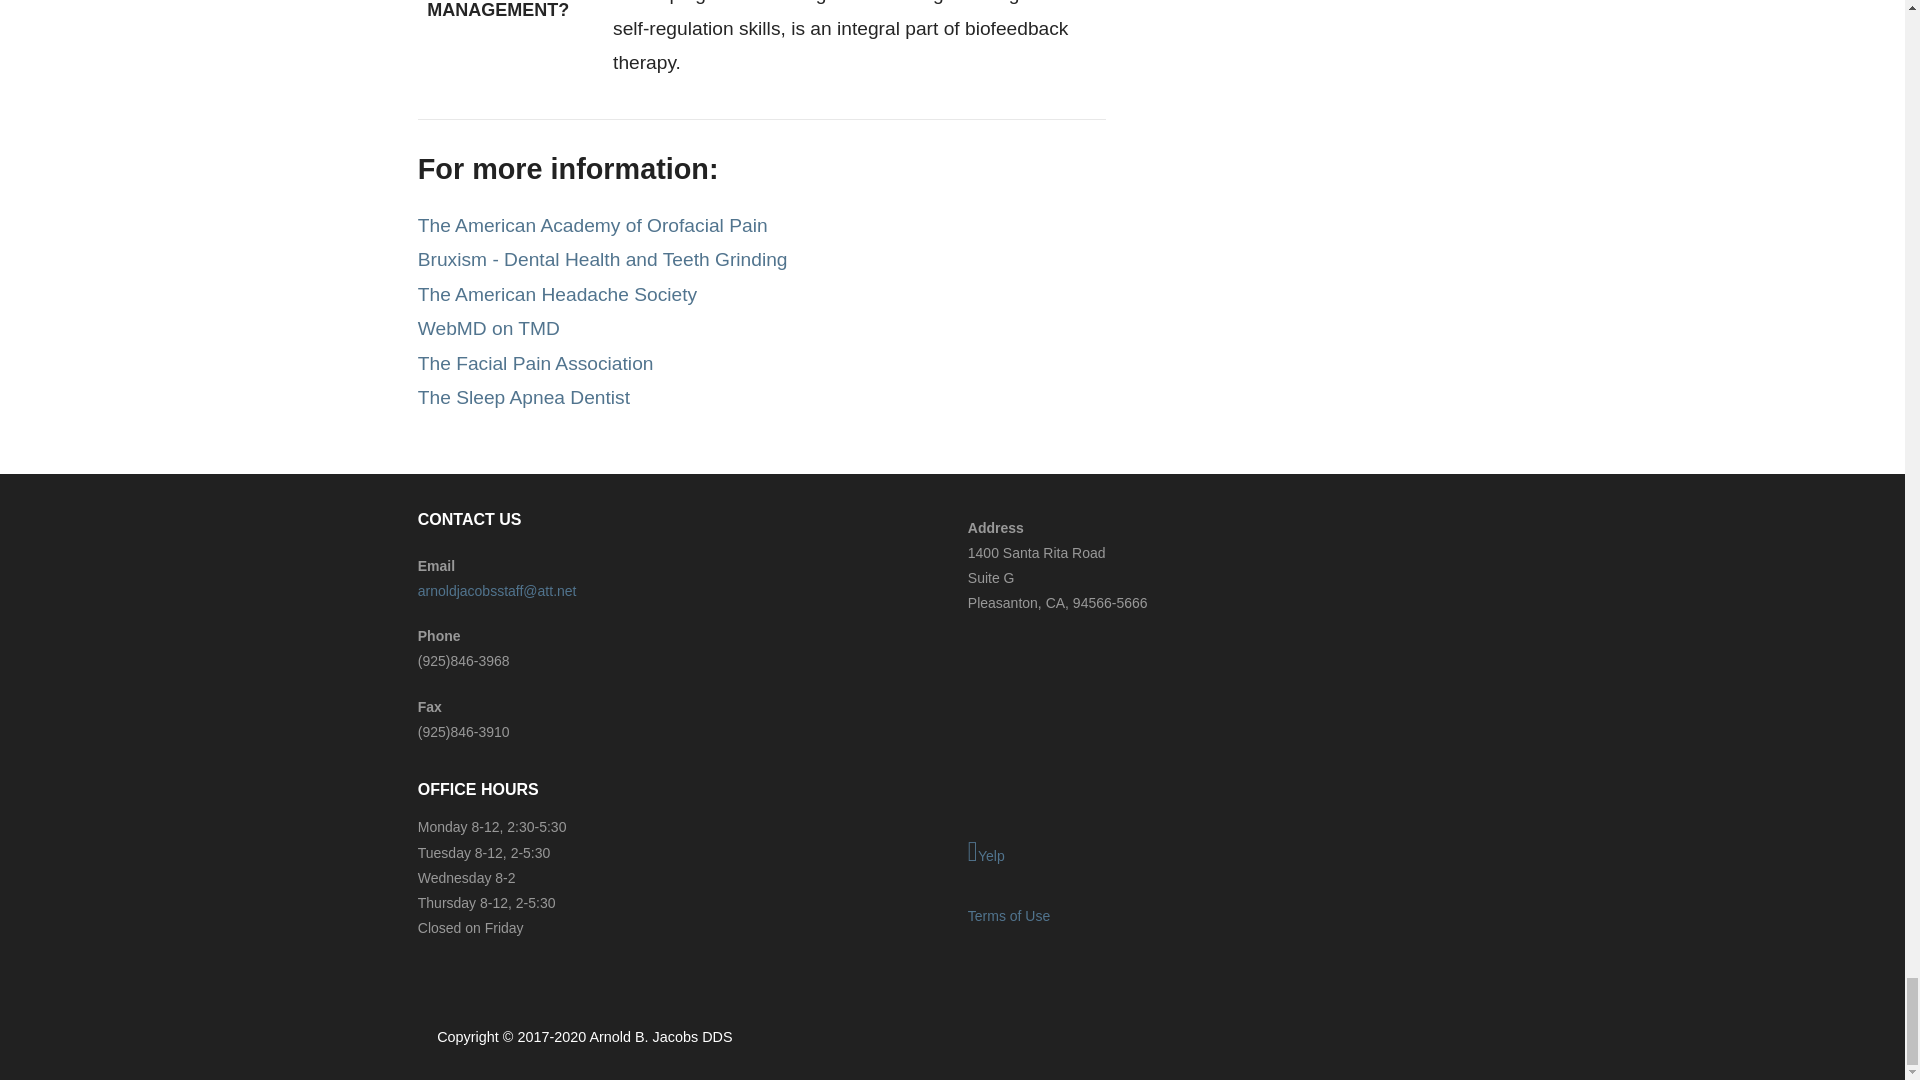  I want to click on Yelp, so click(1226, 854).